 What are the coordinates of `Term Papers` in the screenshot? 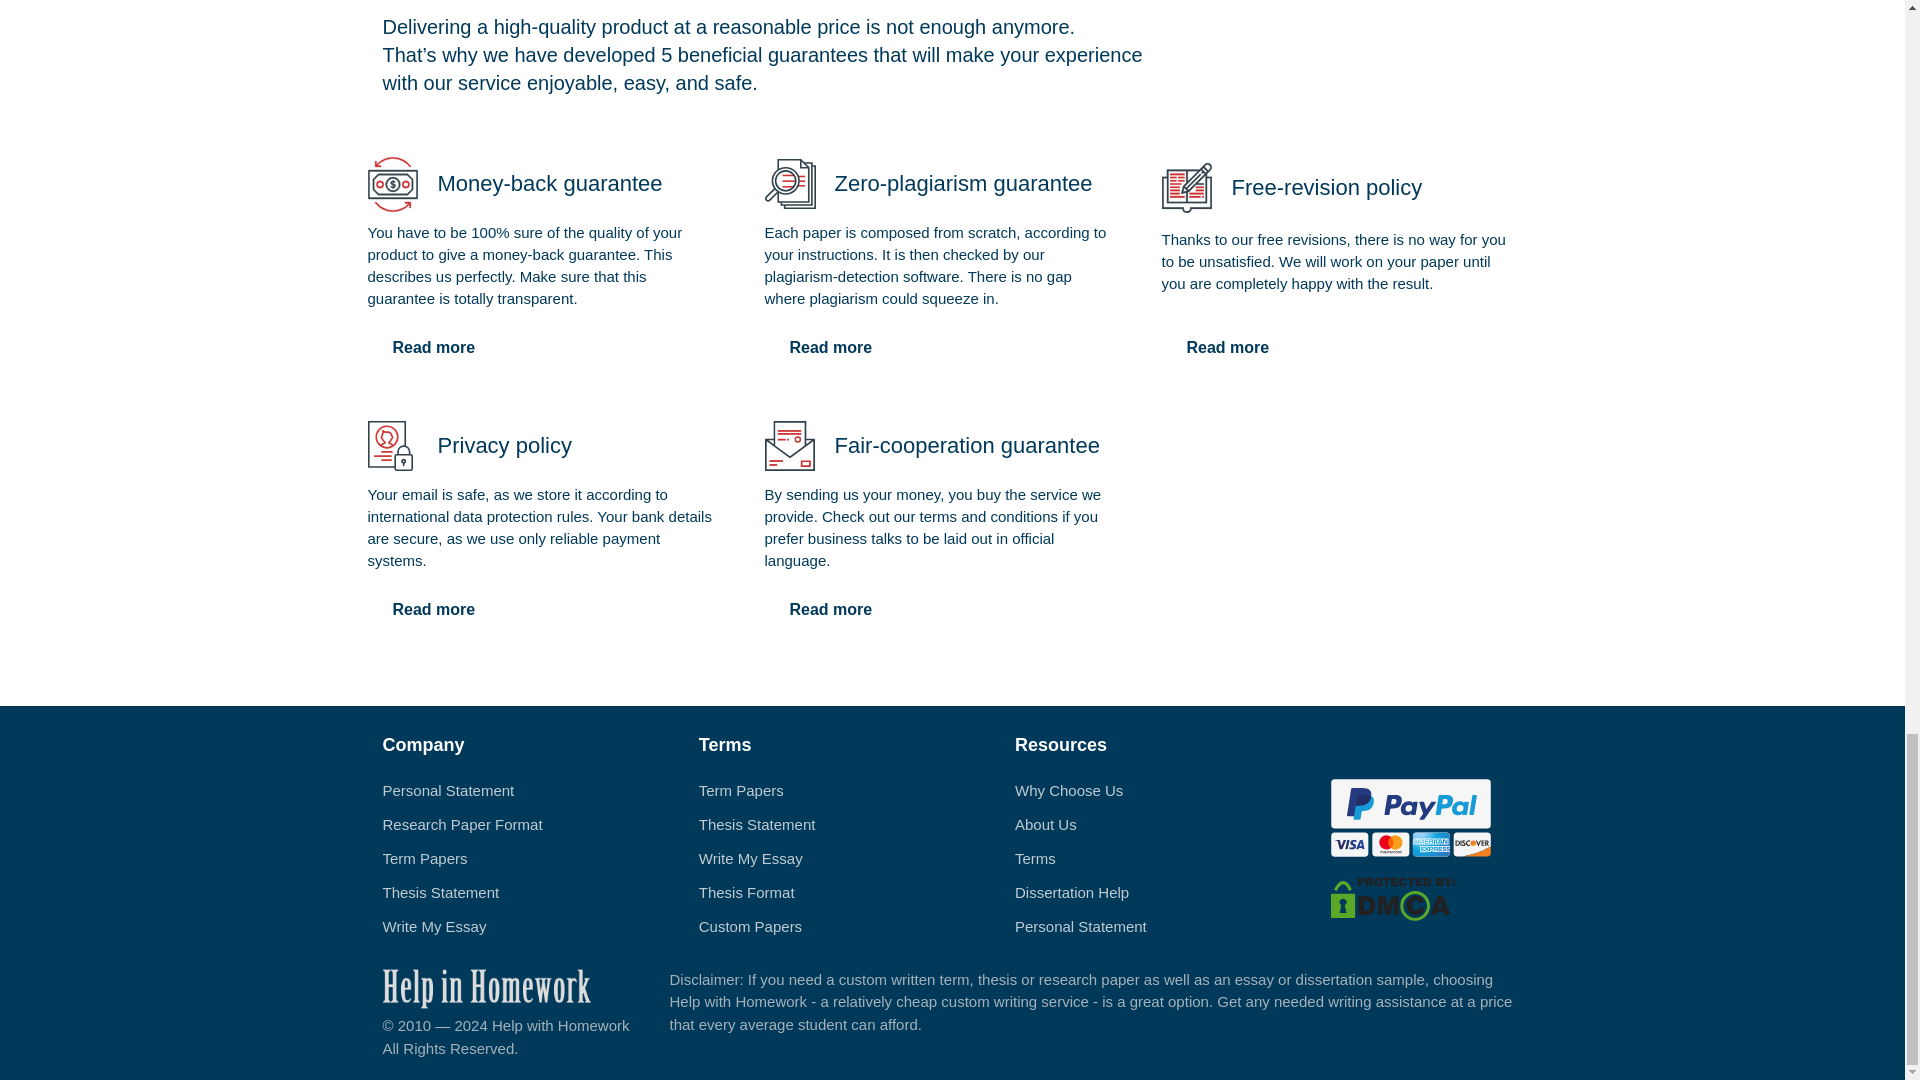 It's located at (424, 858).